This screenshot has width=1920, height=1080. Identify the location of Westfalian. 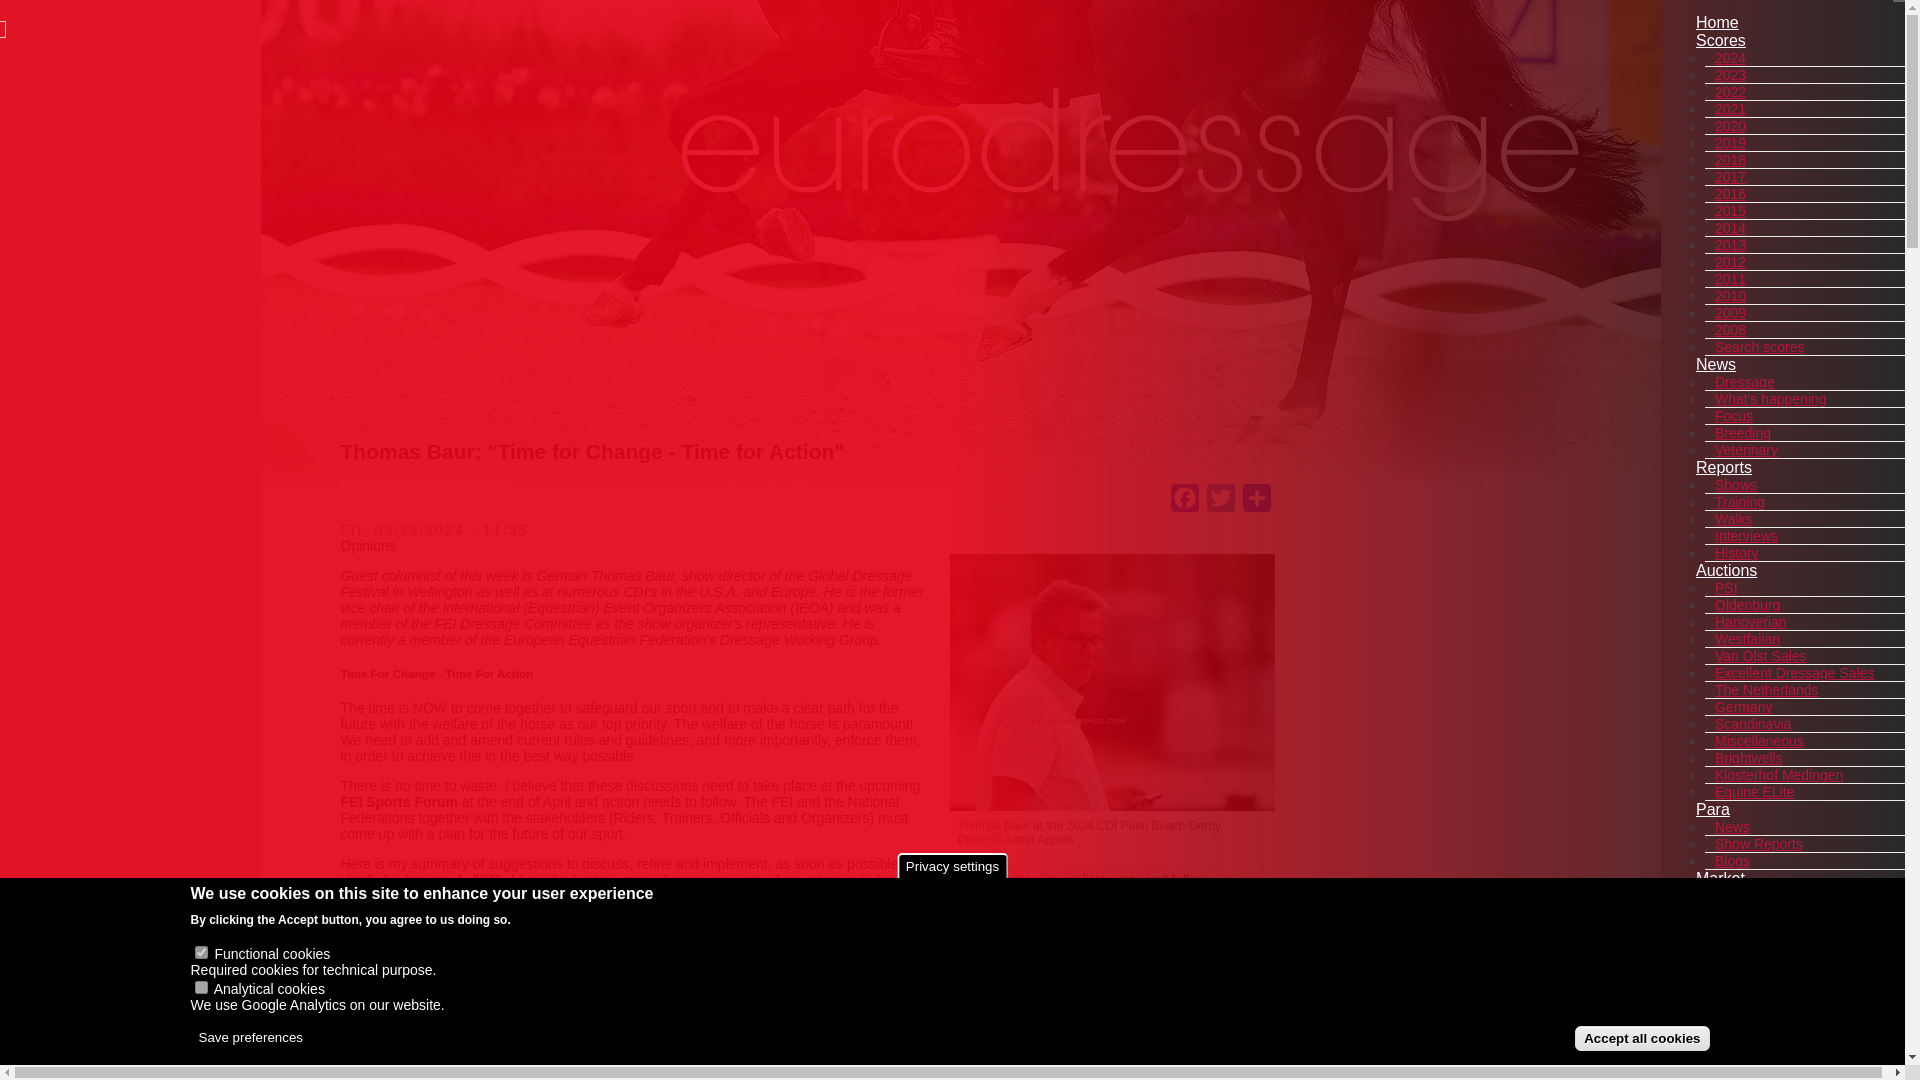
(1746, 638).